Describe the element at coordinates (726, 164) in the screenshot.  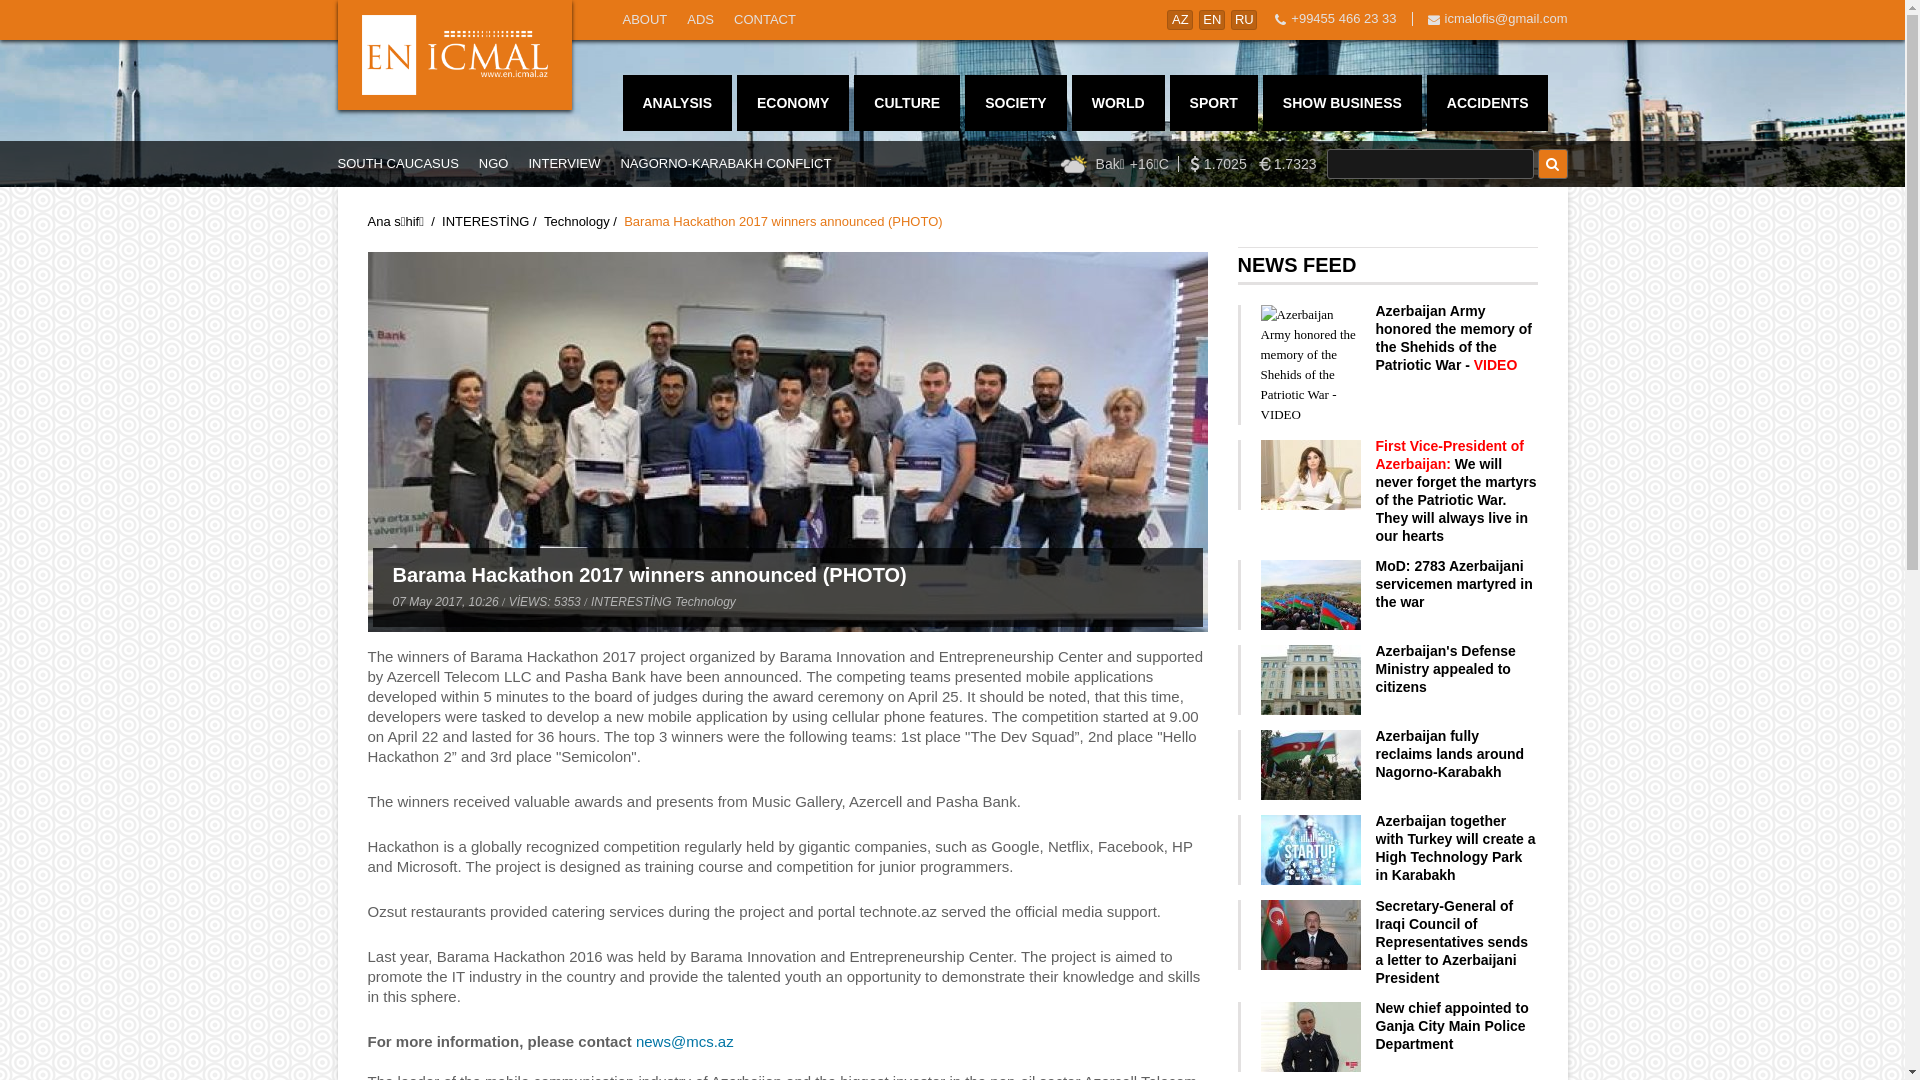
I see `NAGORNO-KARABAKH CONFLICT` at that location.